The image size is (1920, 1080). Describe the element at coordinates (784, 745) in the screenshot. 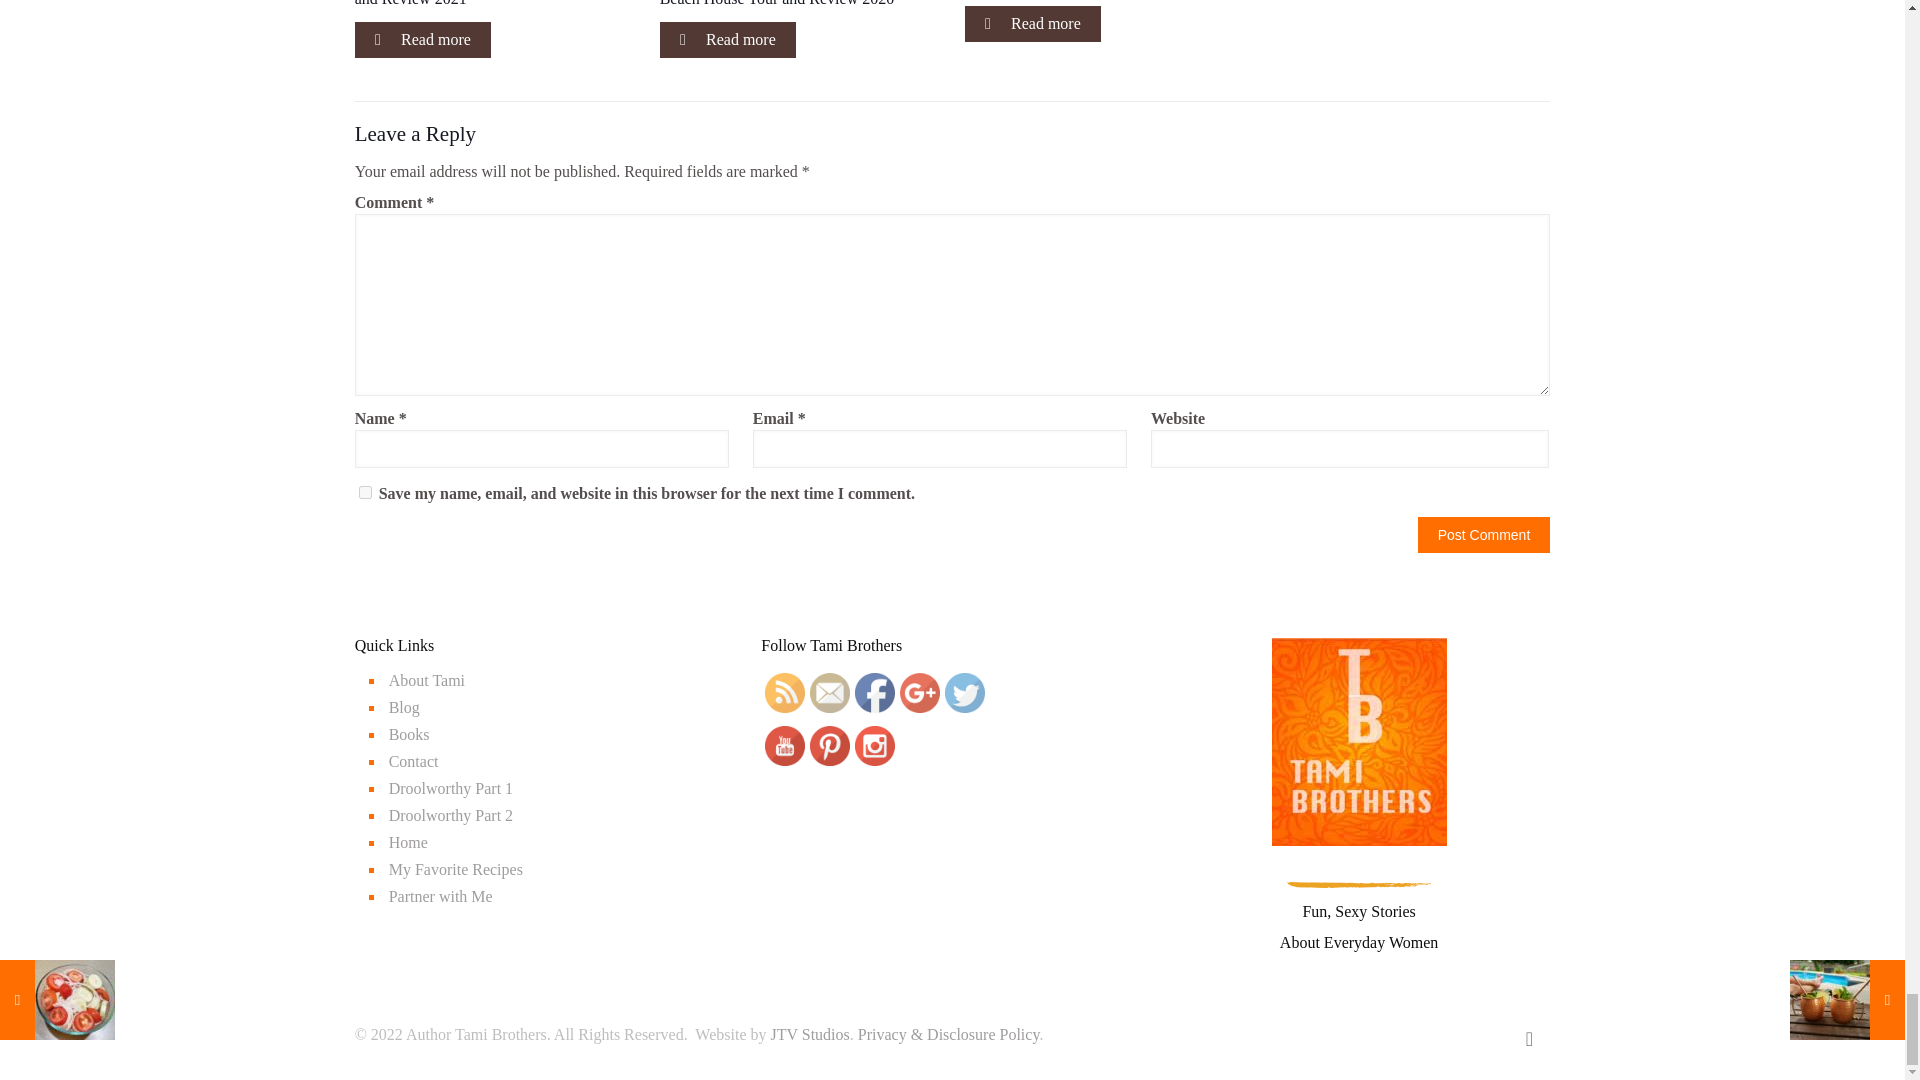

I see `YouTube` at that location.